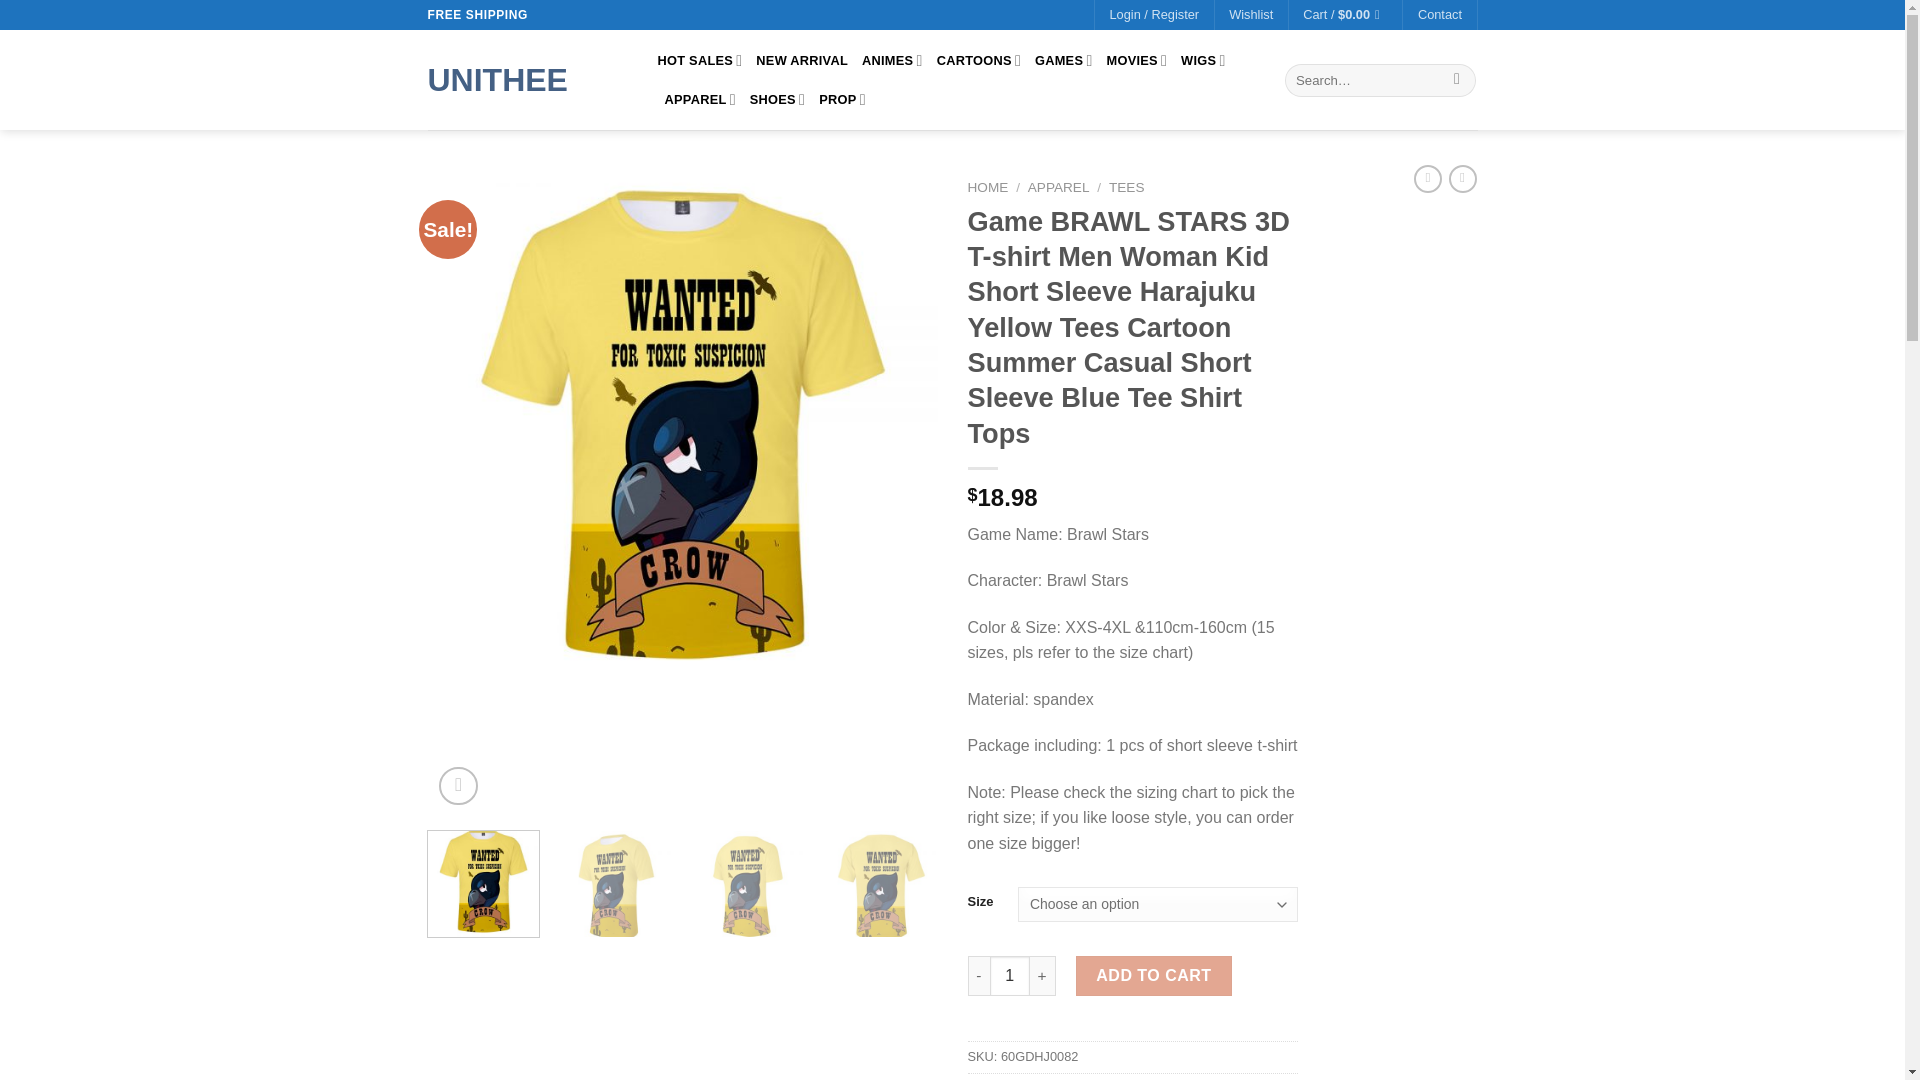  What do you see at coordinates (700, 60) in the screenshot?
I see `HOT SALES` at bounding box center [700, 60].